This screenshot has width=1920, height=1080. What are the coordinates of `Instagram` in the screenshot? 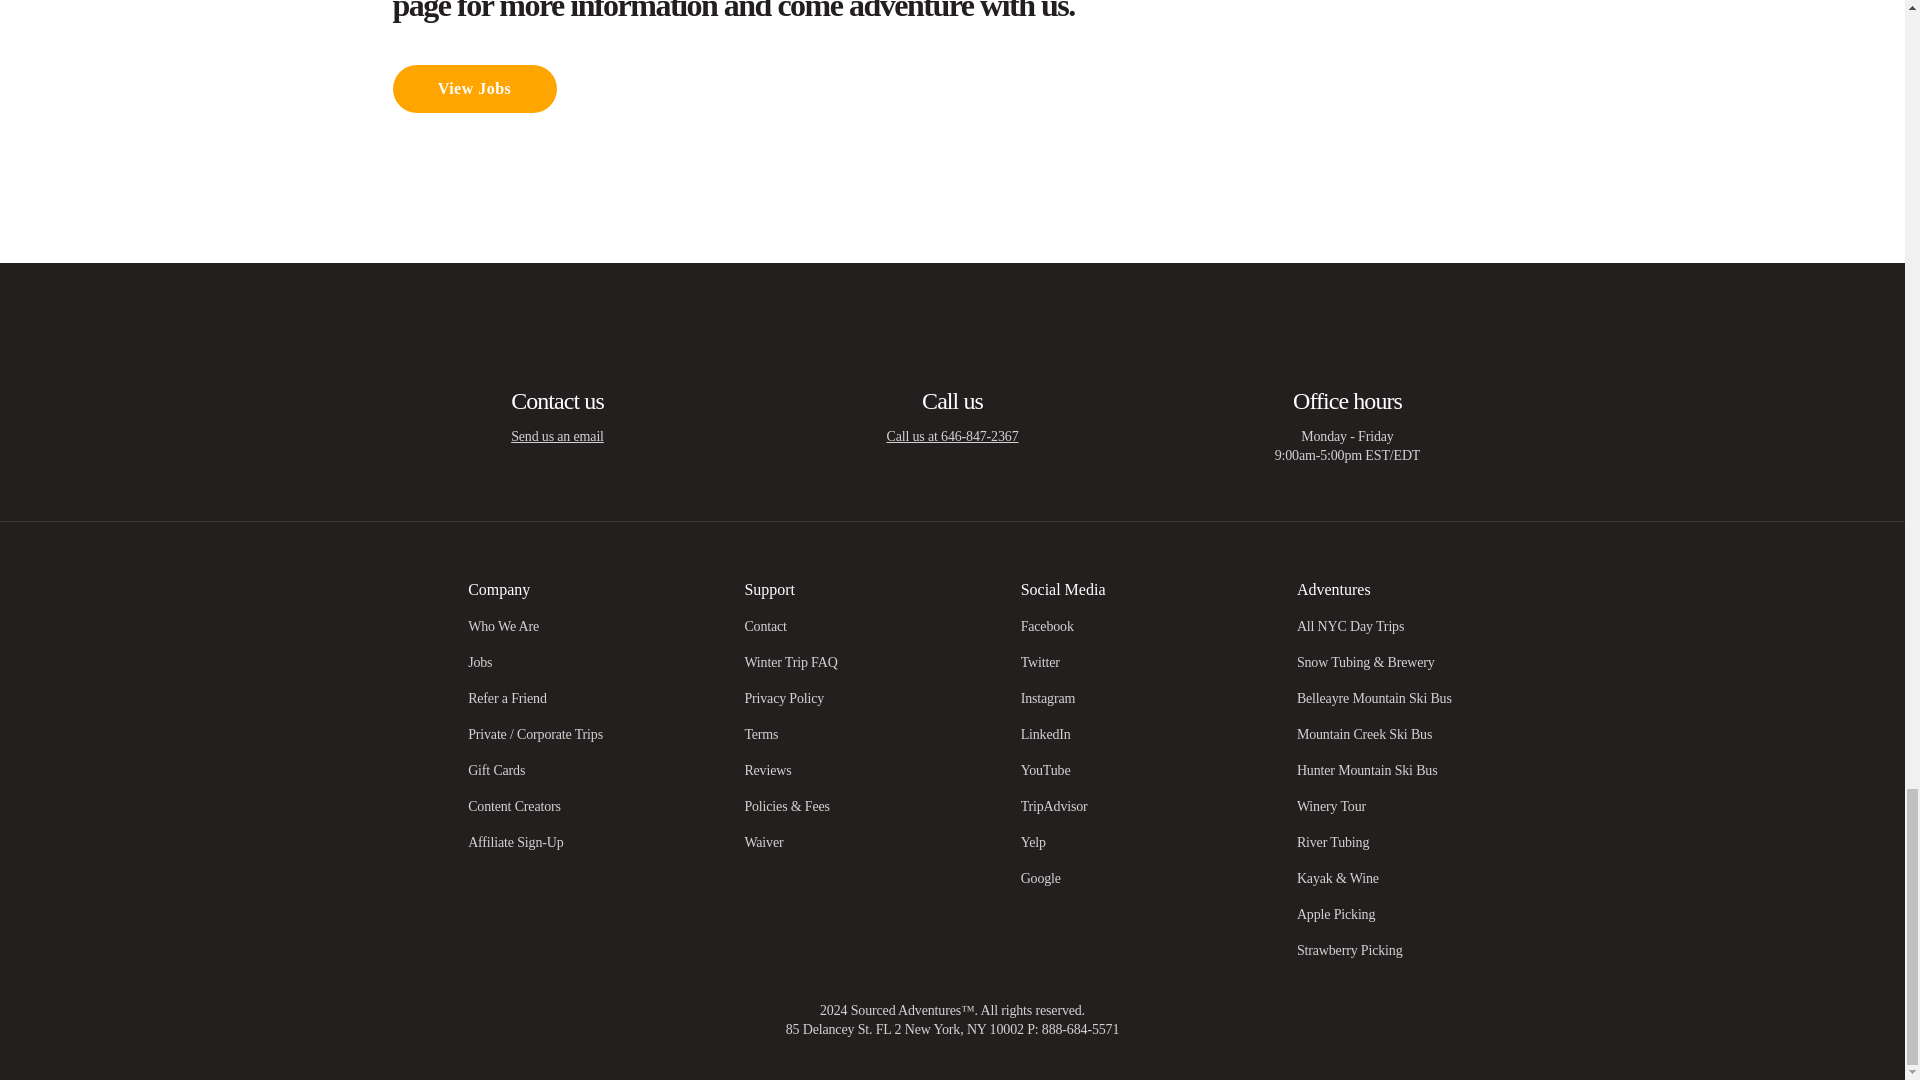 It's located at (1048, 698).